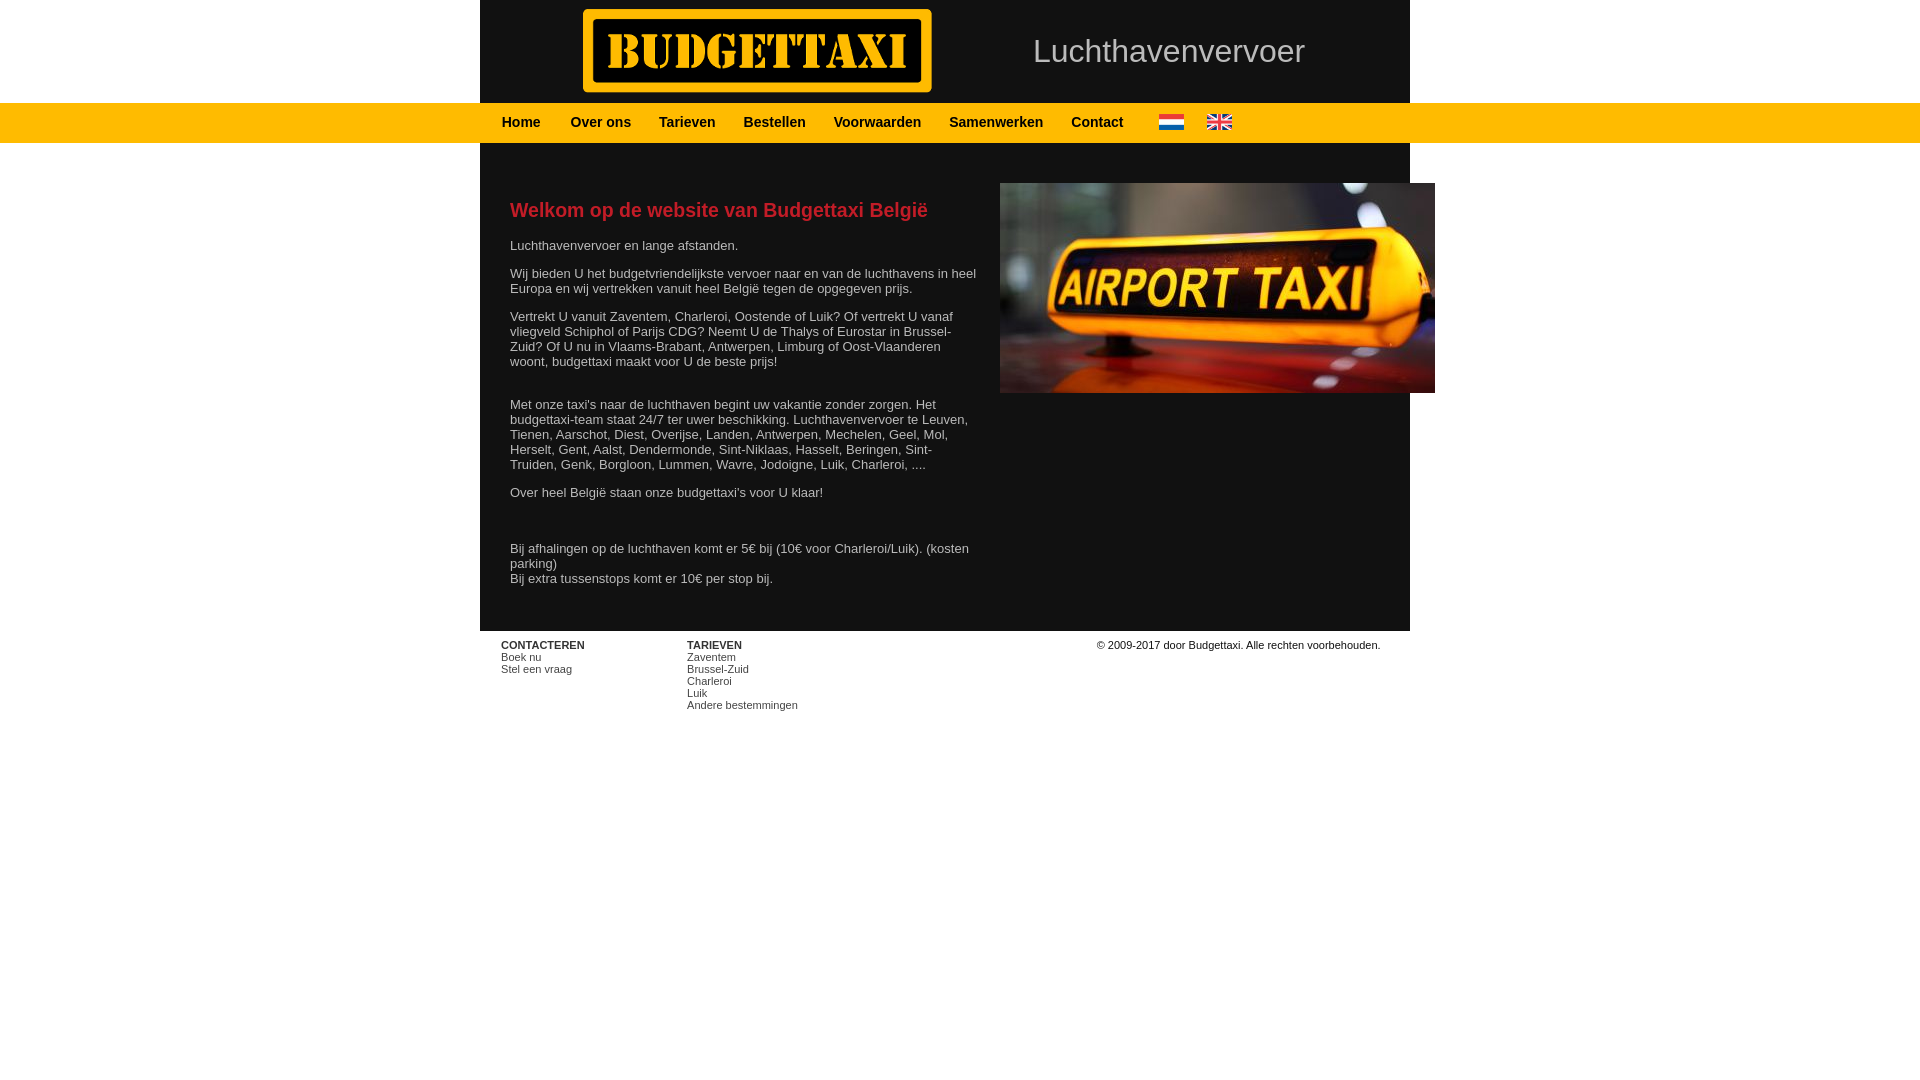  What do you see at coordinates (1097, 122) in the screenshot?
I see `Contact` at bounding box center [1097, 122].